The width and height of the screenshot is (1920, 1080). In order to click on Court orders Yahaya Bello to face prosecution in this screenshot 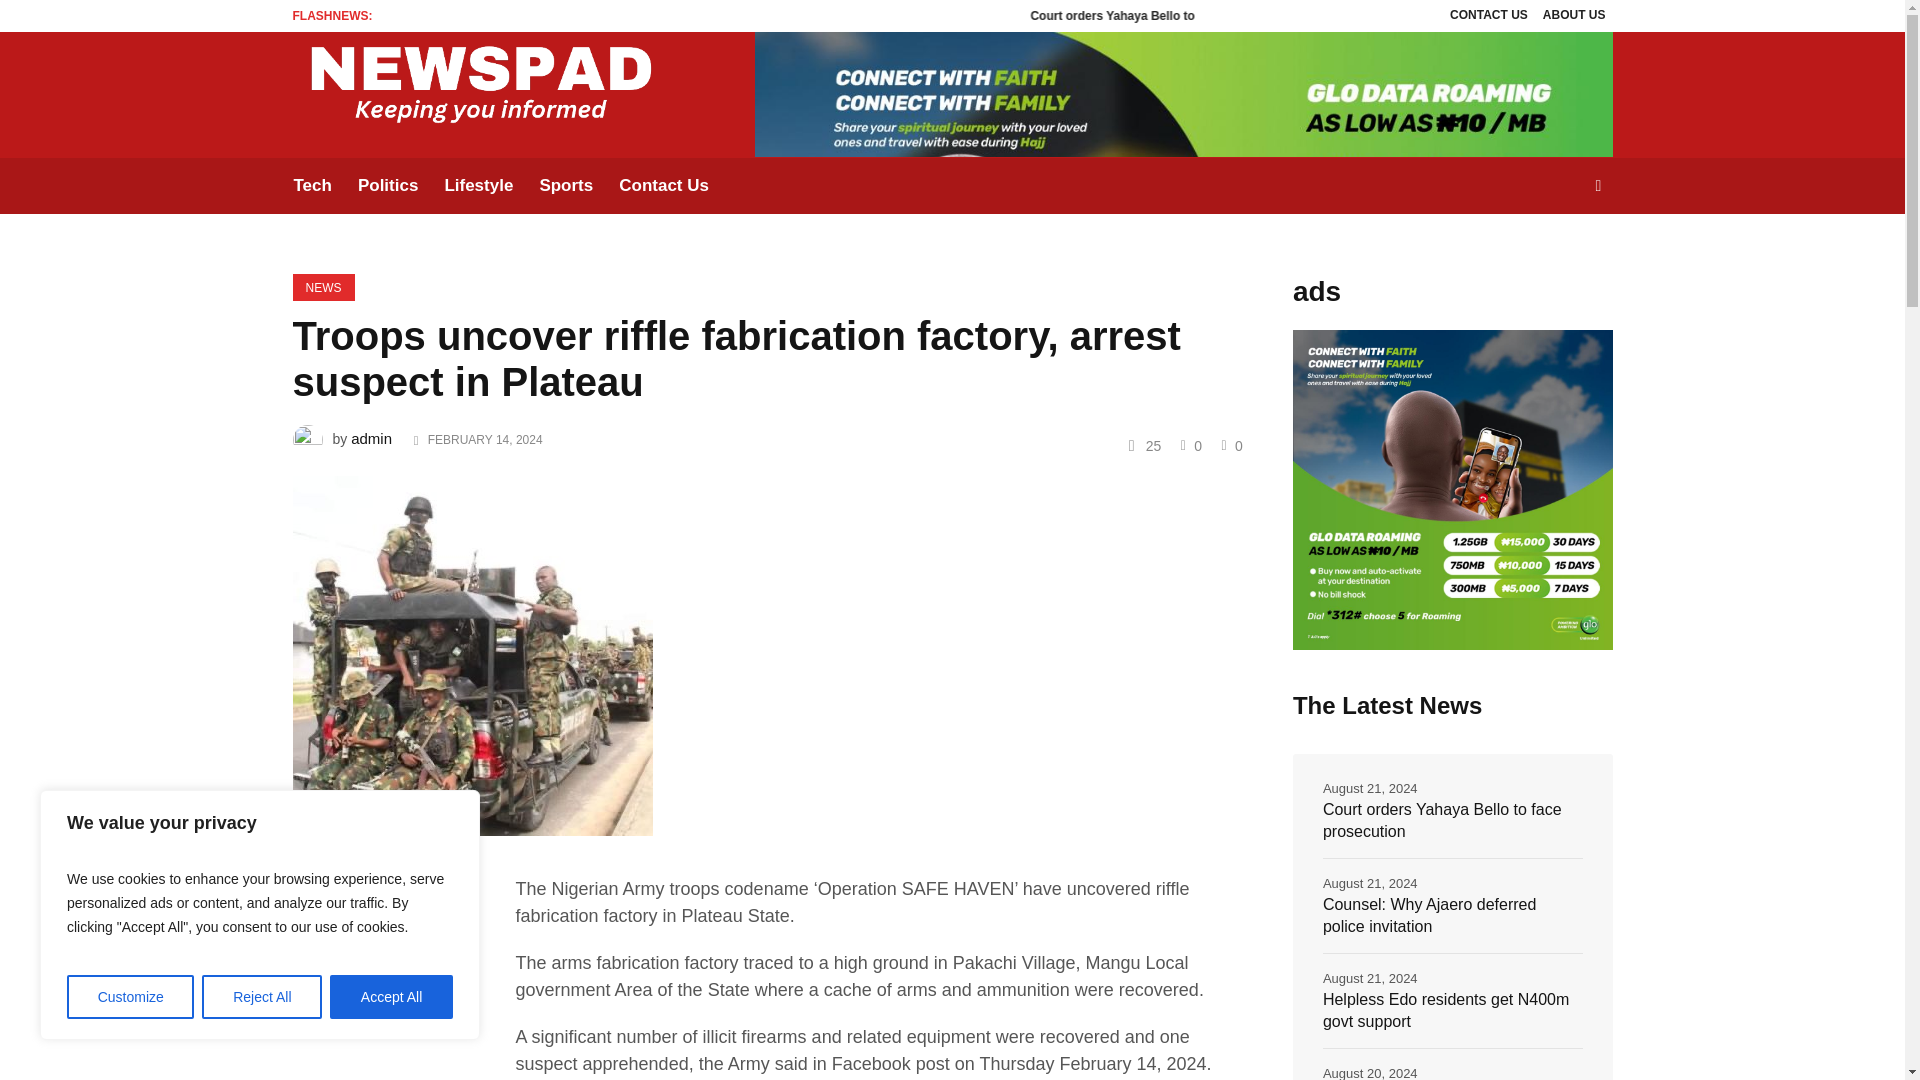, I will do `click(1298, 15)`.